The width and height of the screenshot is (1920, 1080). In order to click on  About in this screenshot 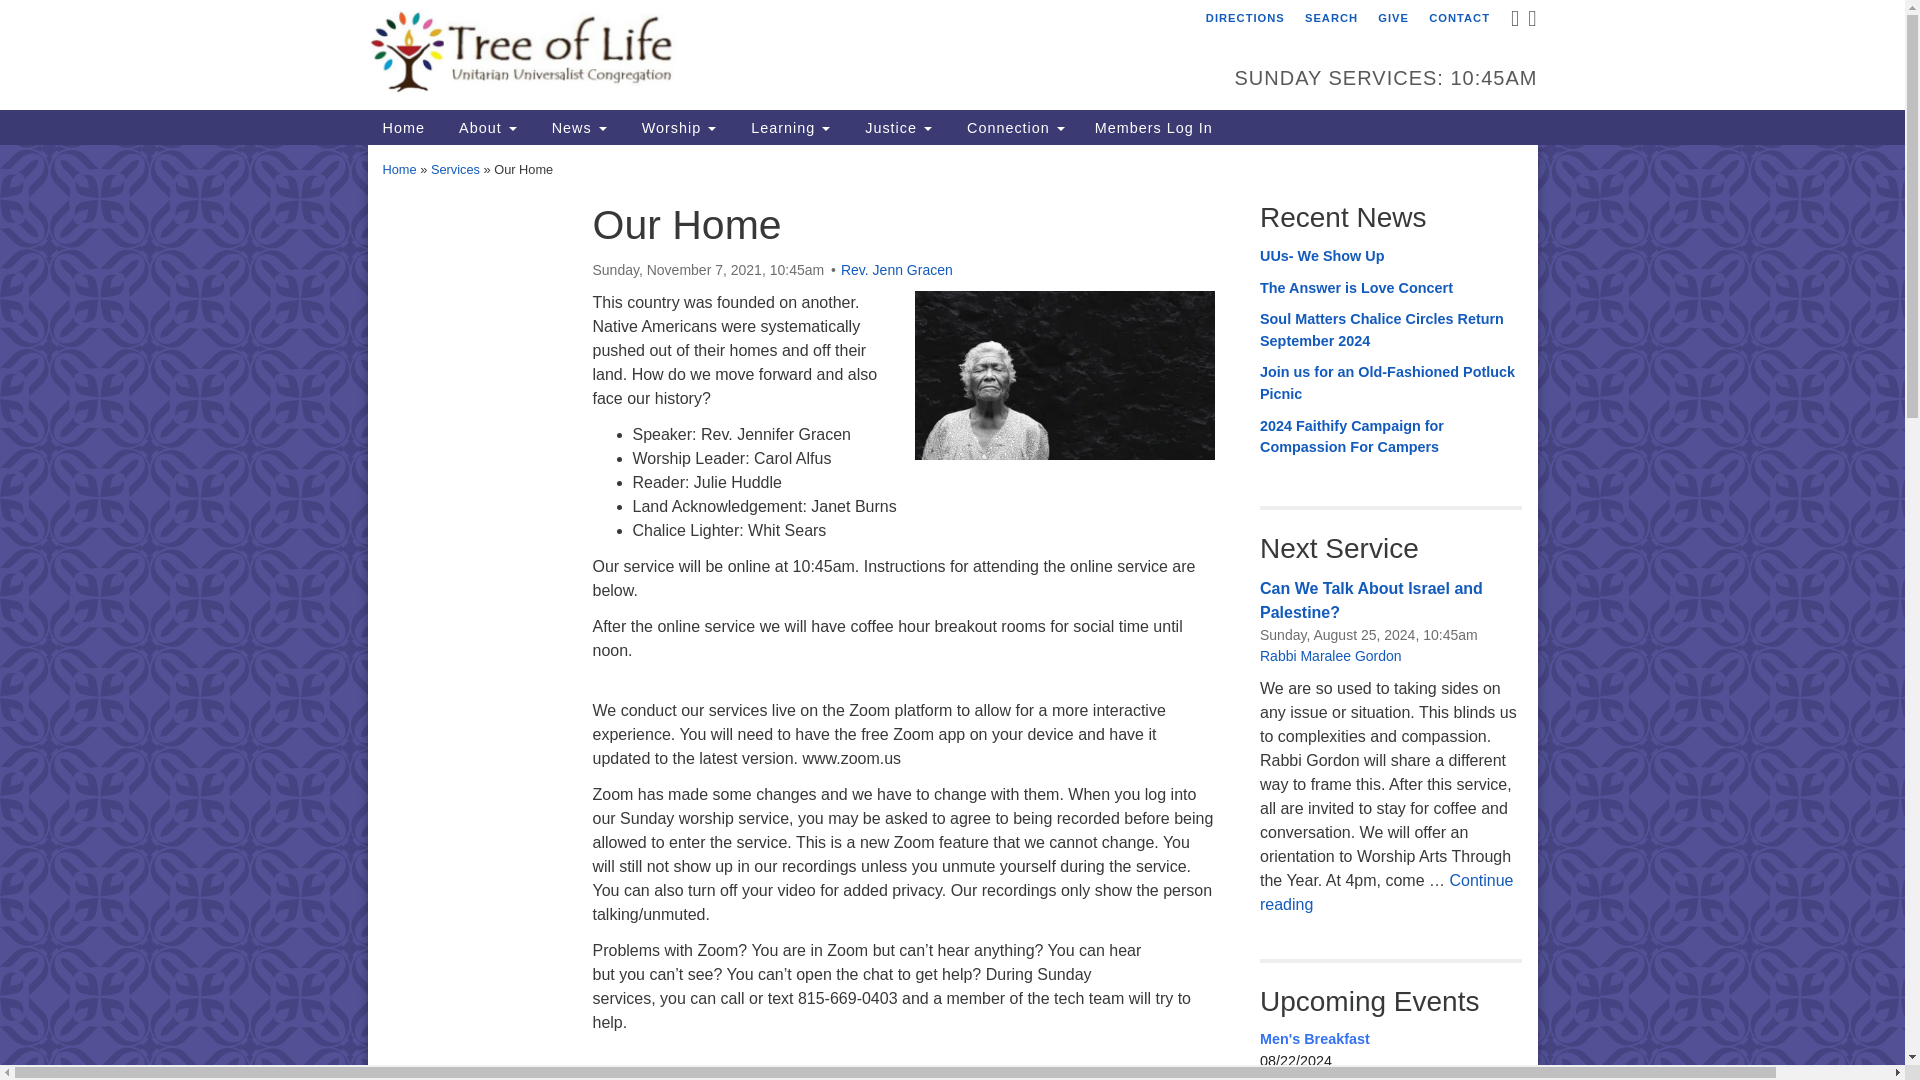, I will do `click(485, 127)`.